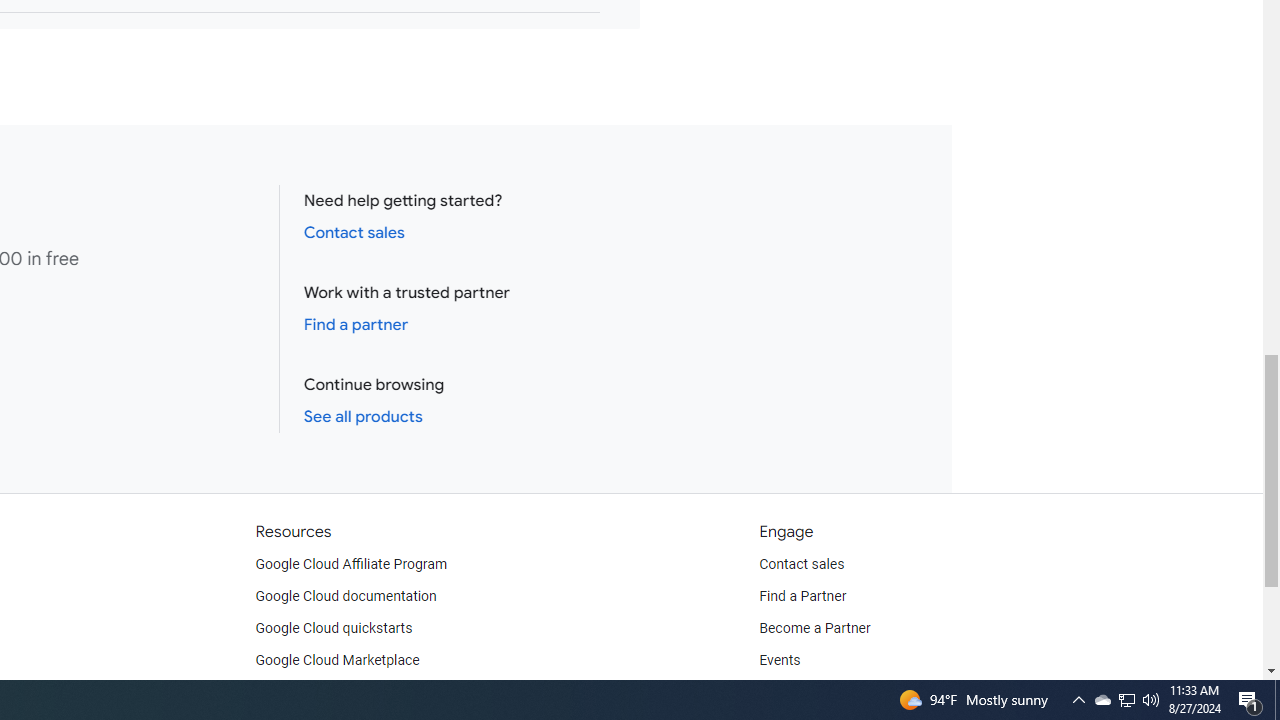  What do you see at coordinates (336, 660) in the screenshot?
I see `Google Cloud Marketplace` at bounding box center [336, 660].